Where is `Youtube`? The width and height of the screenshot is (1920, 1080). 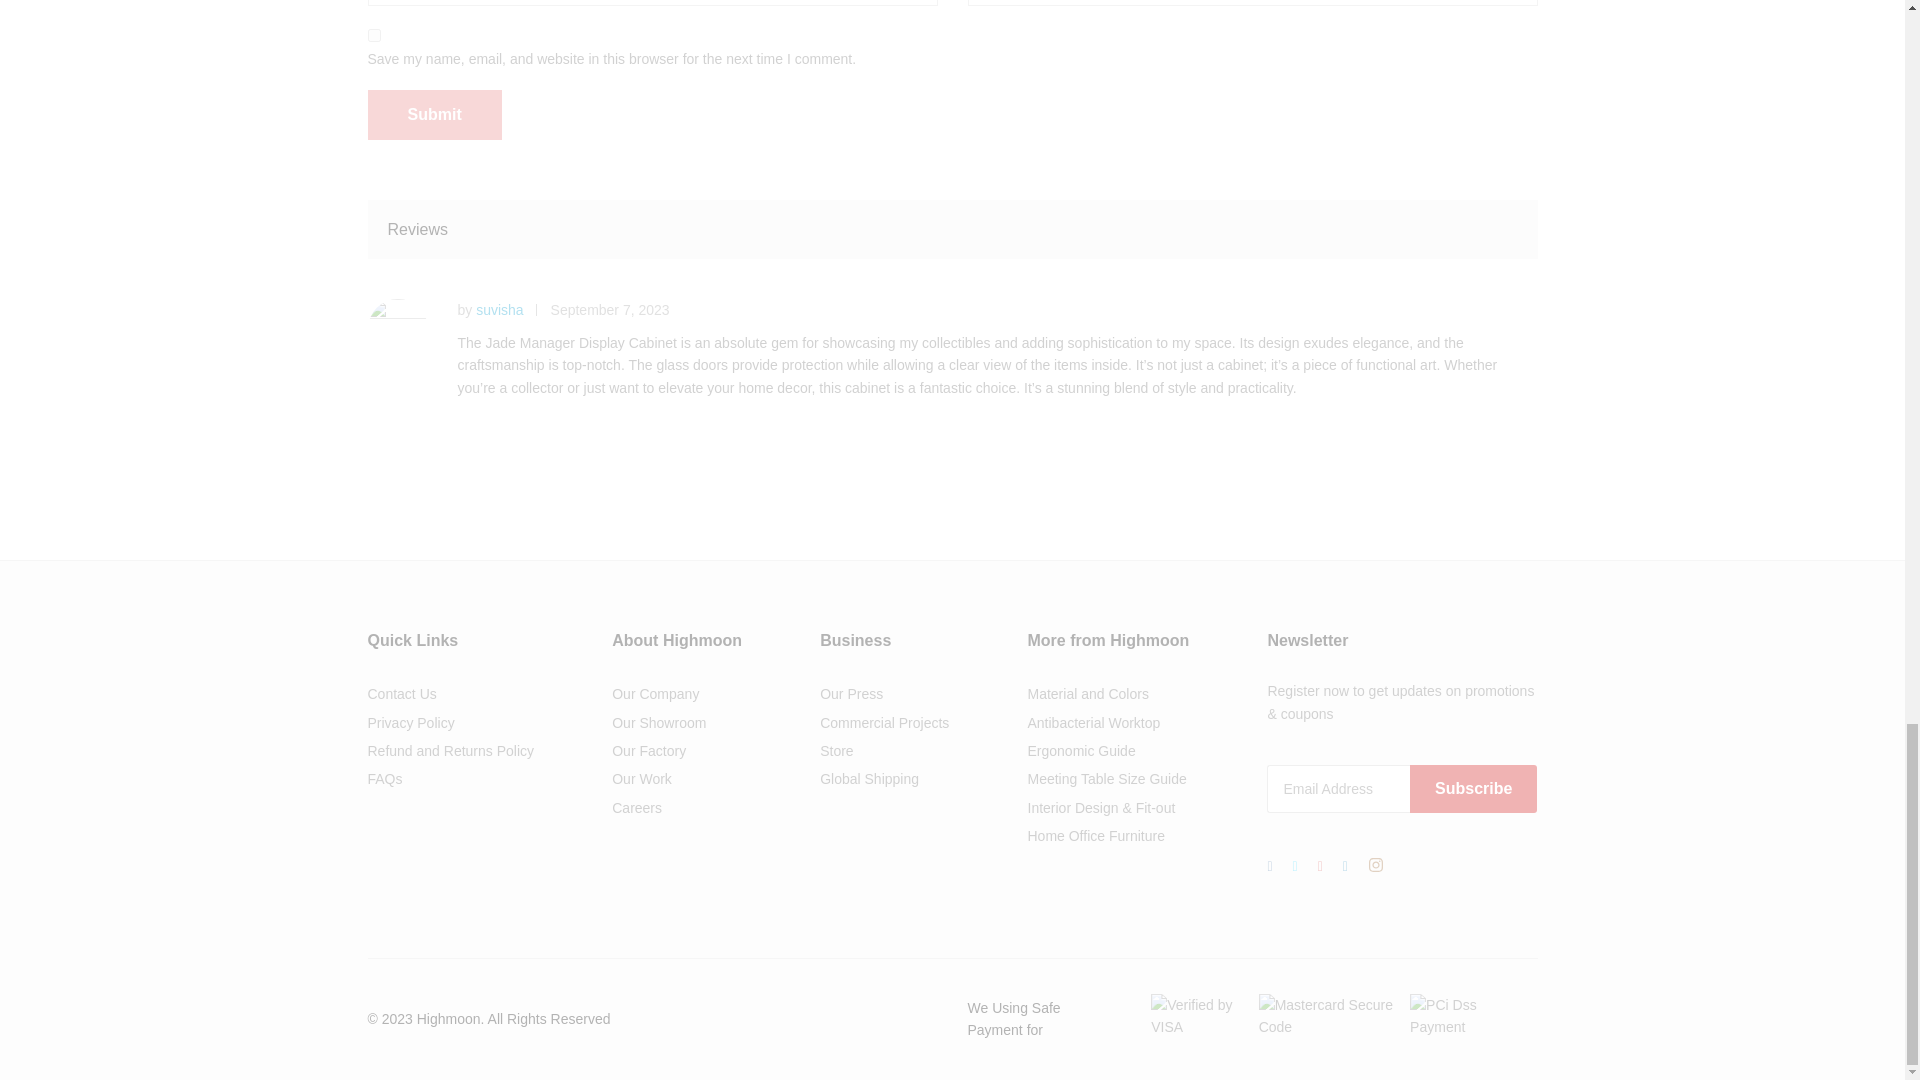
Youtube is located at coordinates (1320, 866).